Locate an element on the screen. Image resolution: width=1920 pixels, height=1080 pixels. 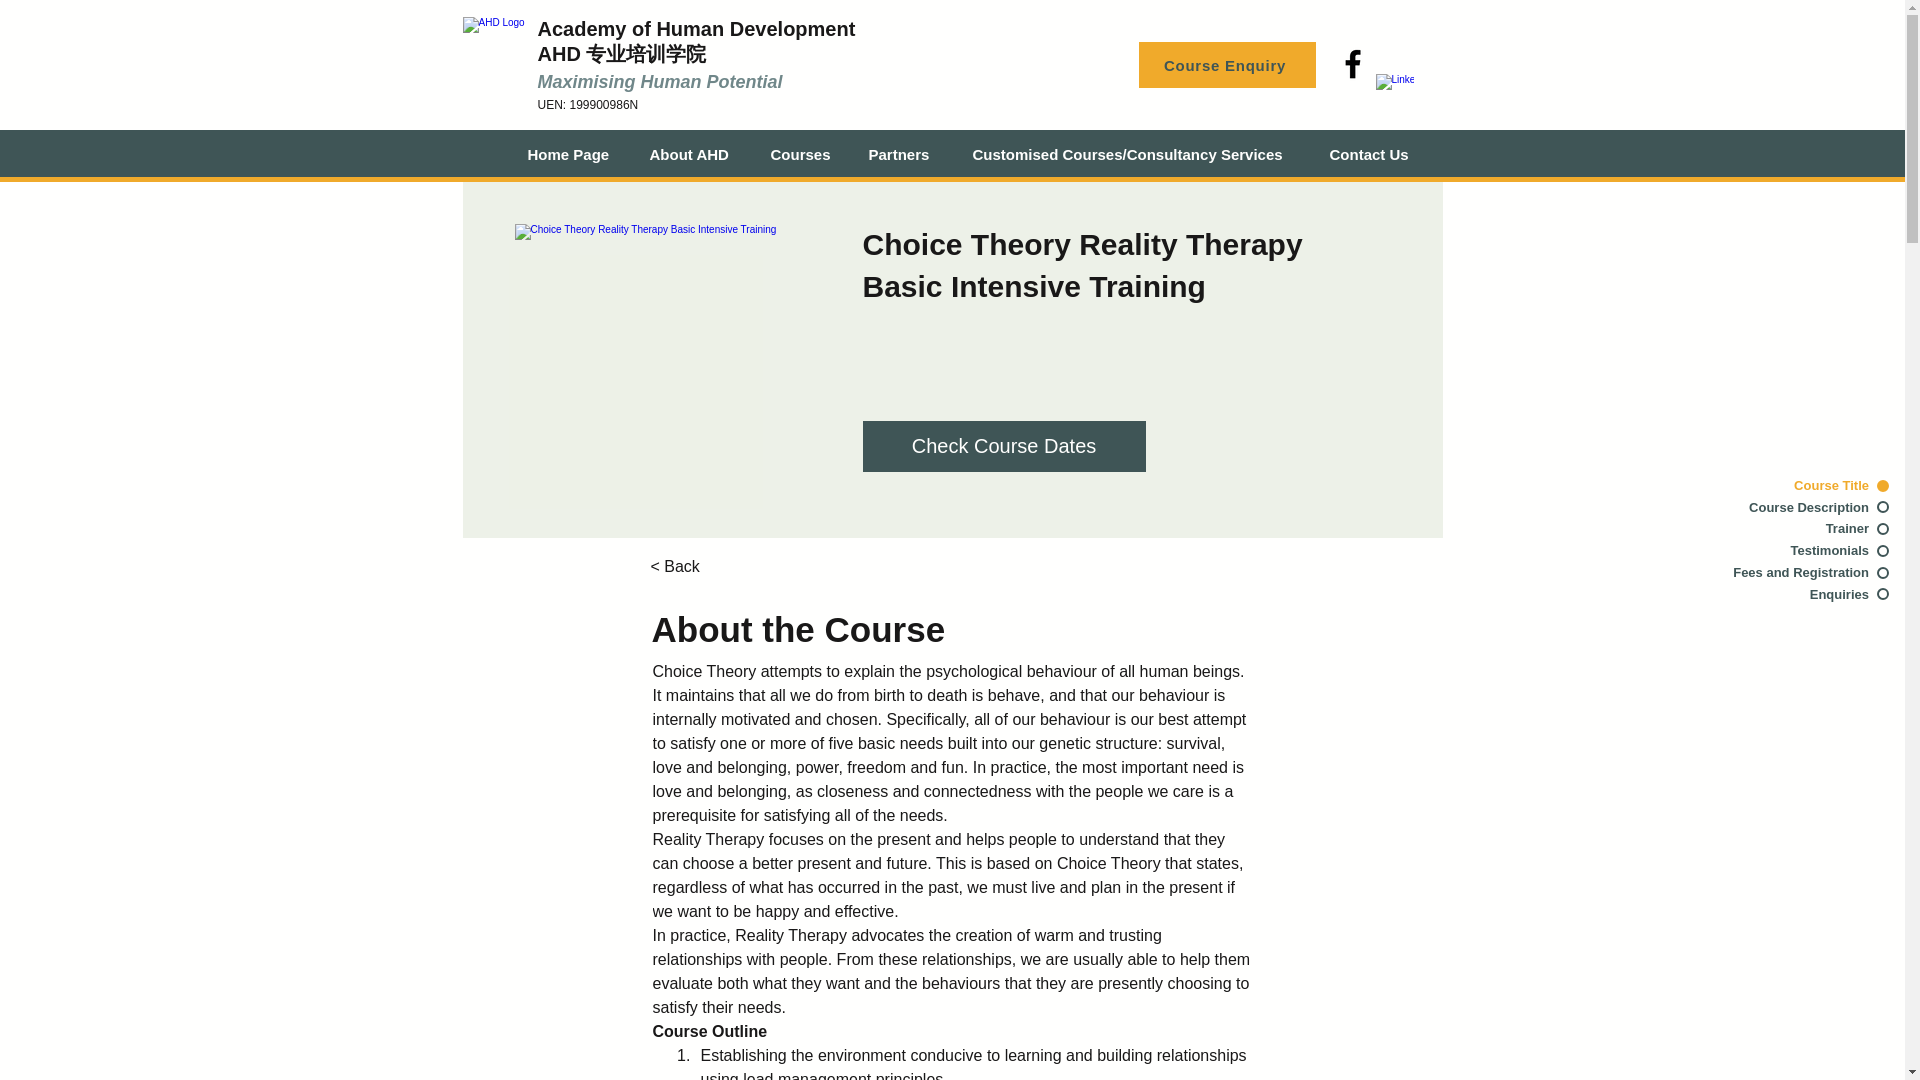
Partners is located at coordinates (910, 154).